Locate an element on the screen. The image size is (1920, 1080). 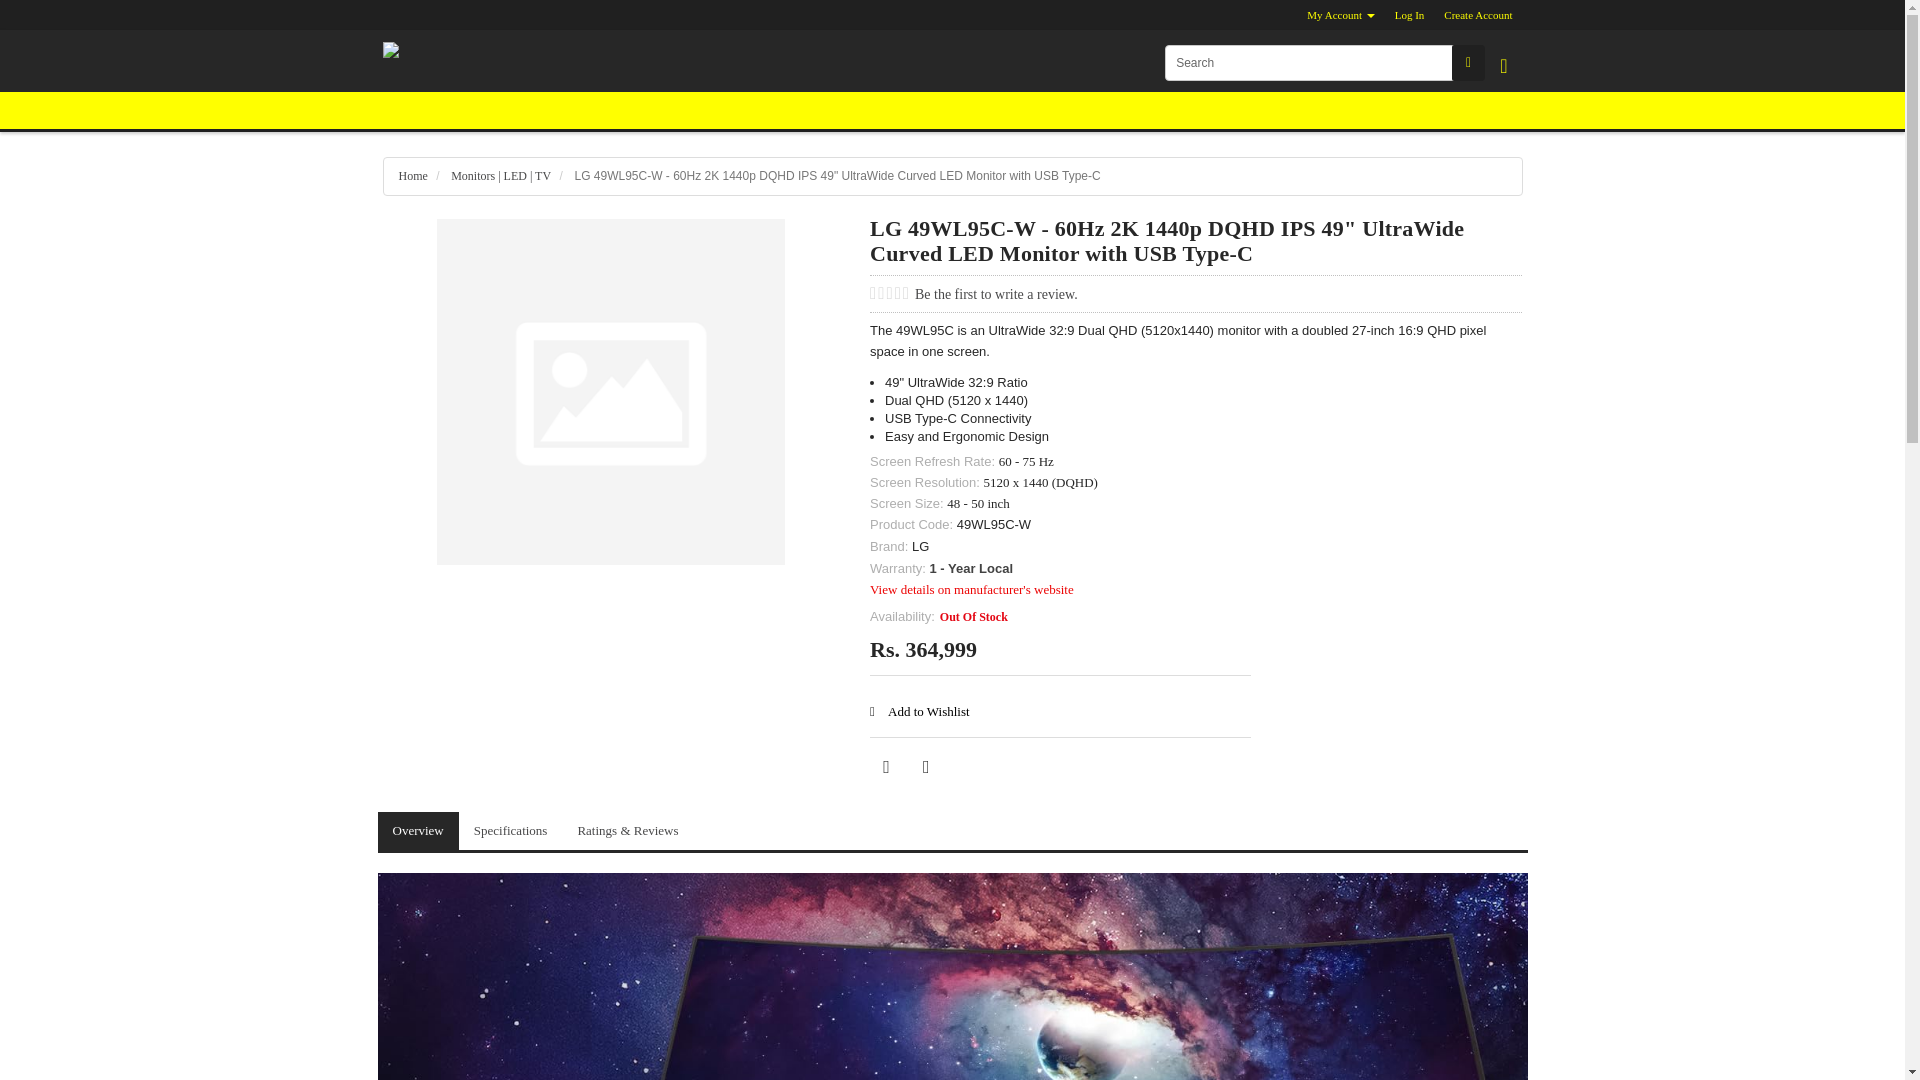
Add to Wishlist is located at coordinates (919, 712).